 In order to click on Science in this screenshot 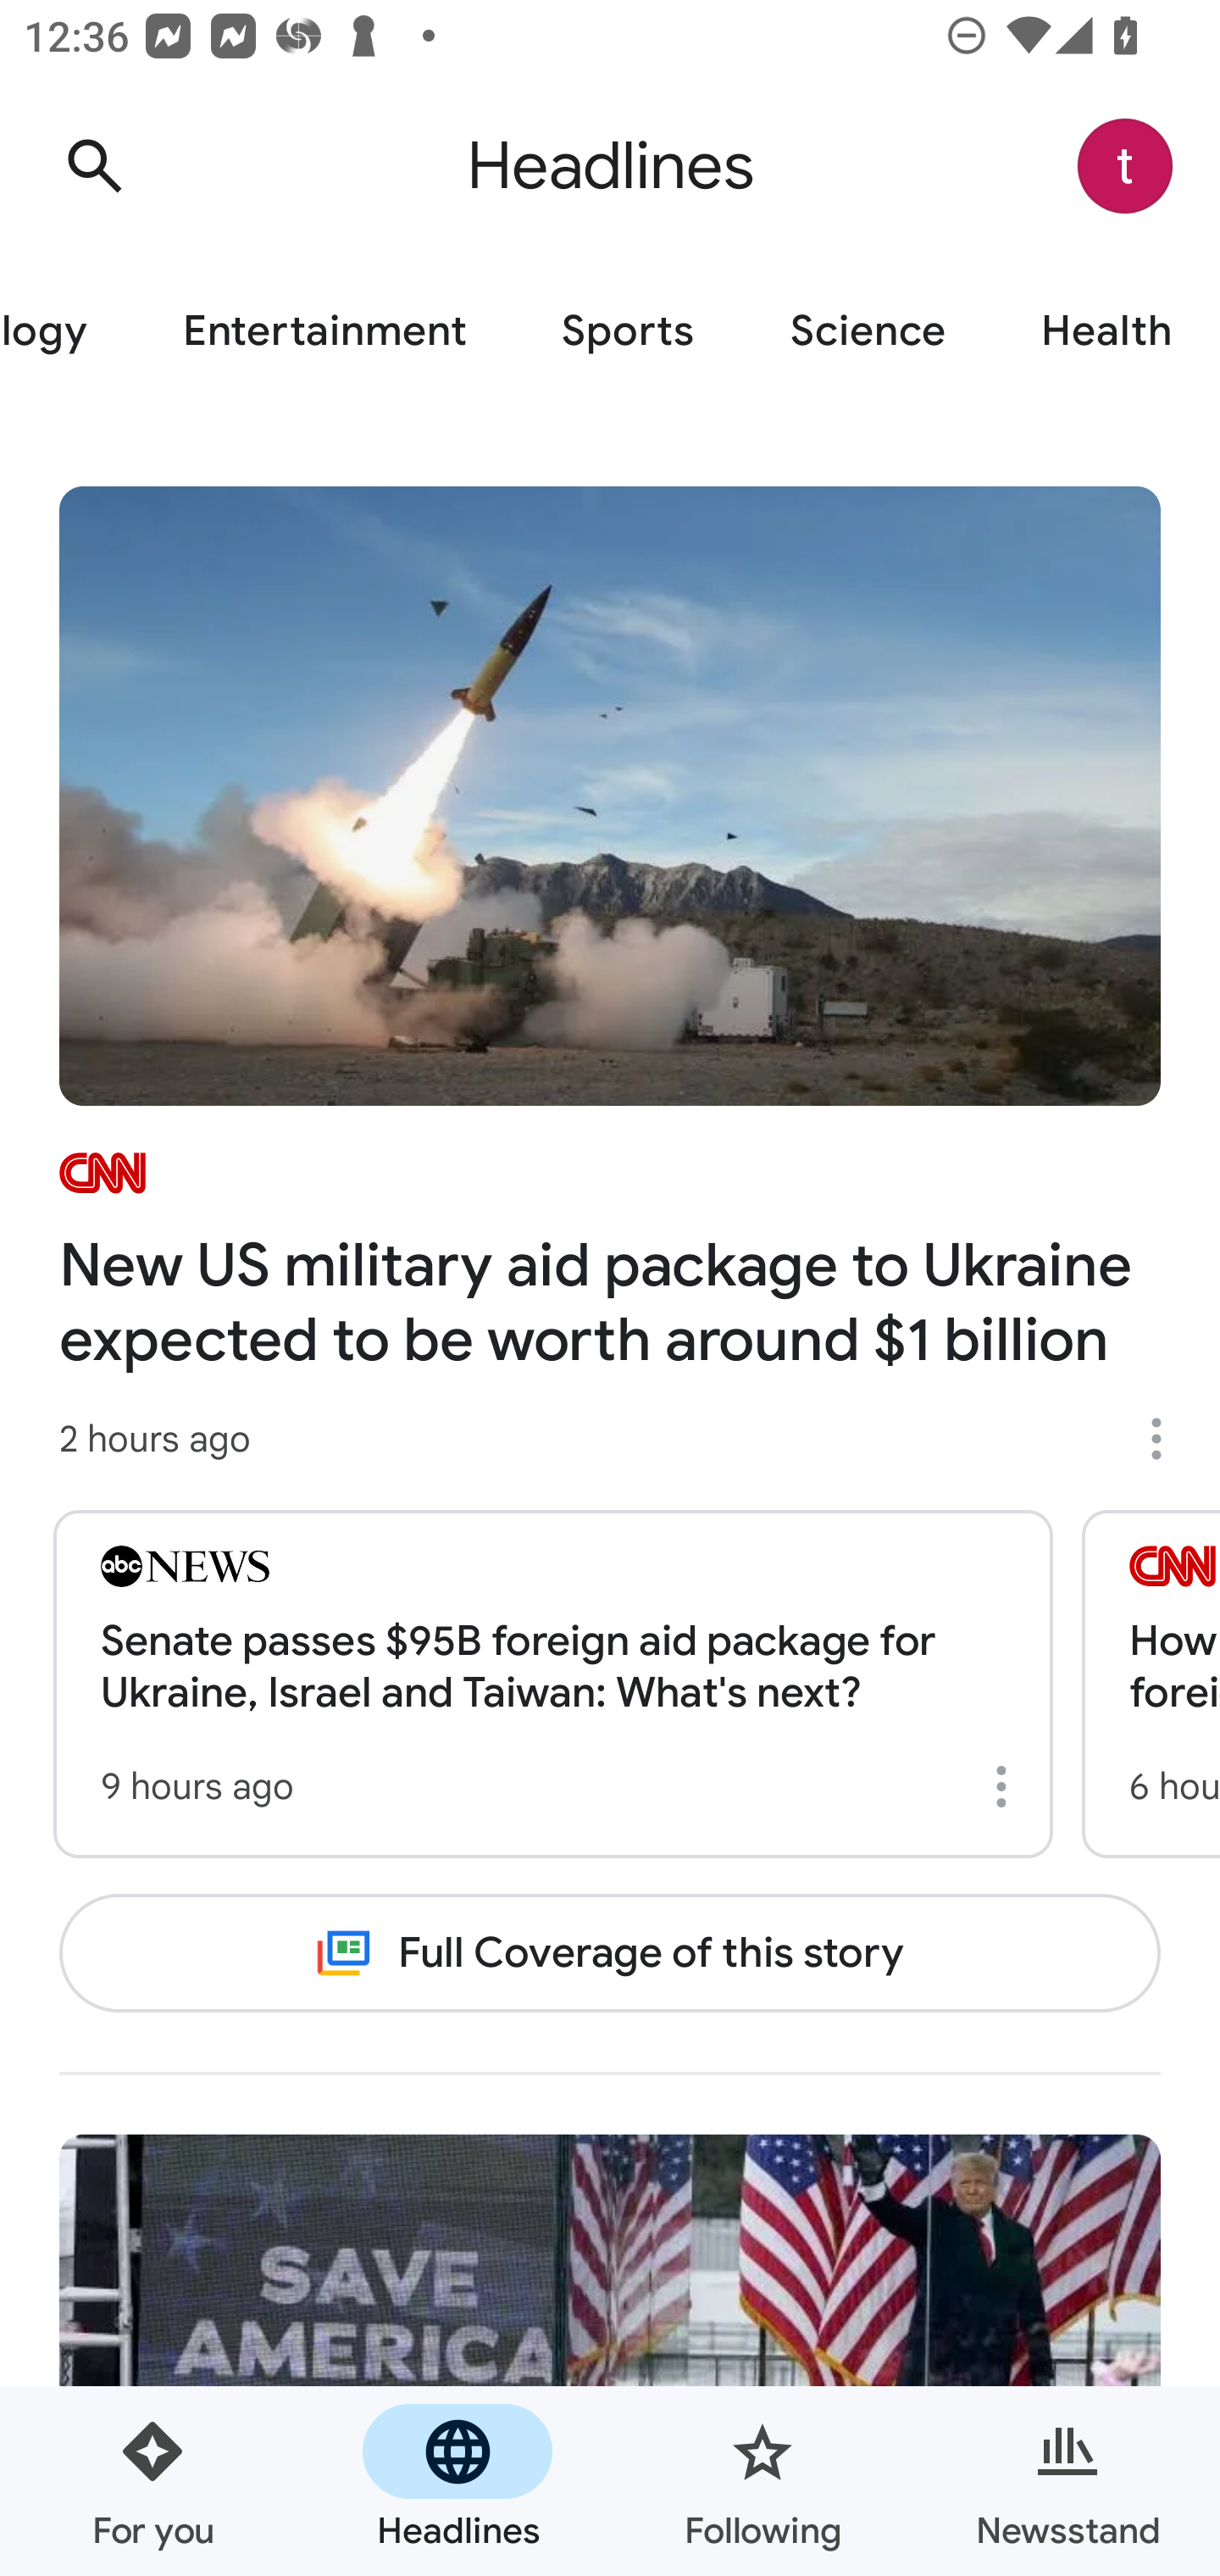, I will do `click(868, 332)`.